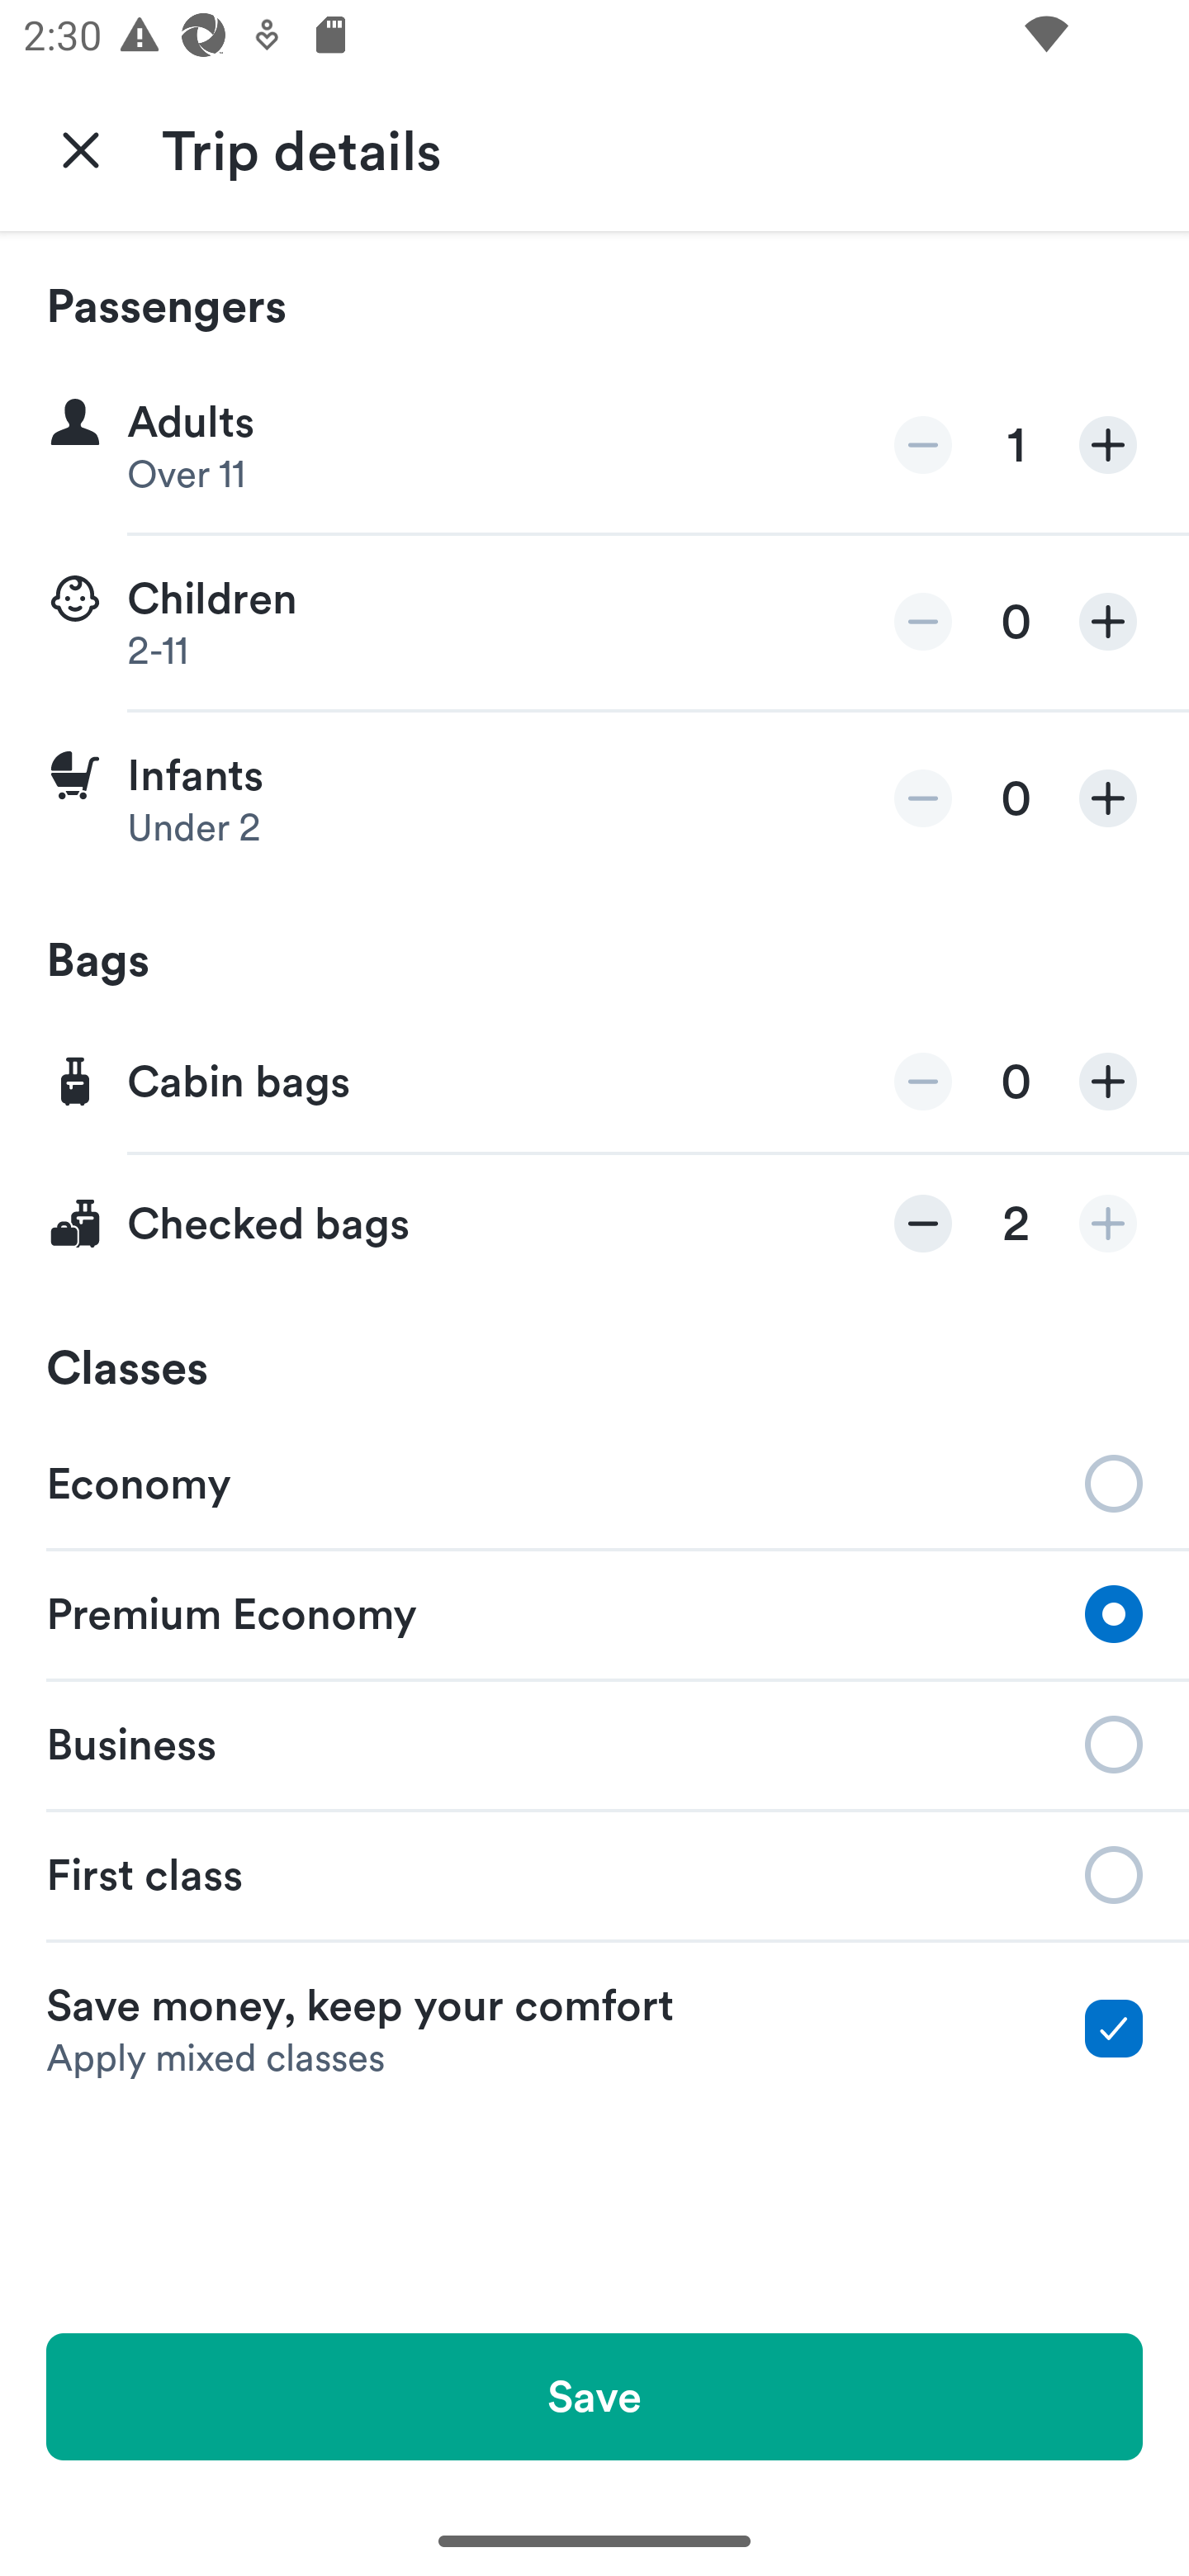 The image size is (1189, 2576). Describe the element at coordinates (1108, 798) in the screenshot. I see `Add` at that location.